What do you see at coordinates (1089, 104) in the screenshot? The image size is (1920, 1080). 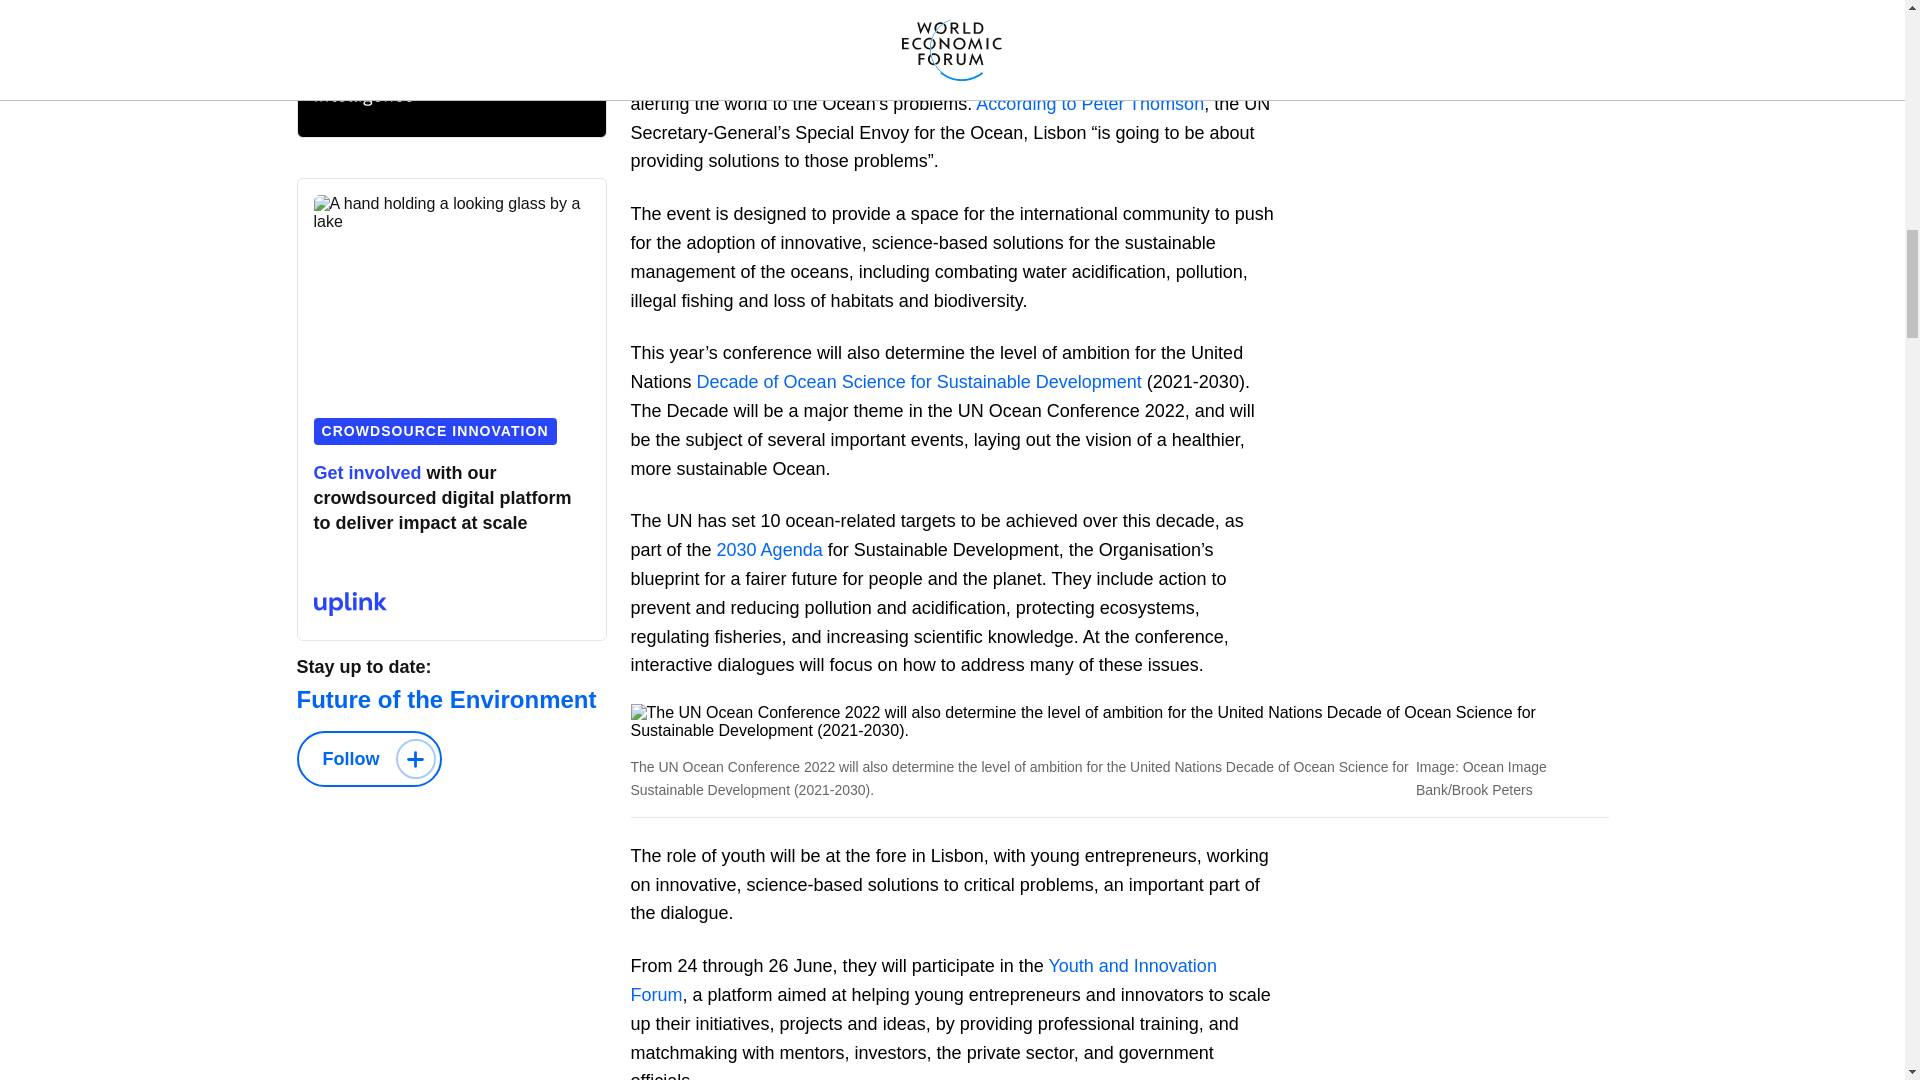 I see `According to Peter Thomson` at bounding box center [1089, 104].